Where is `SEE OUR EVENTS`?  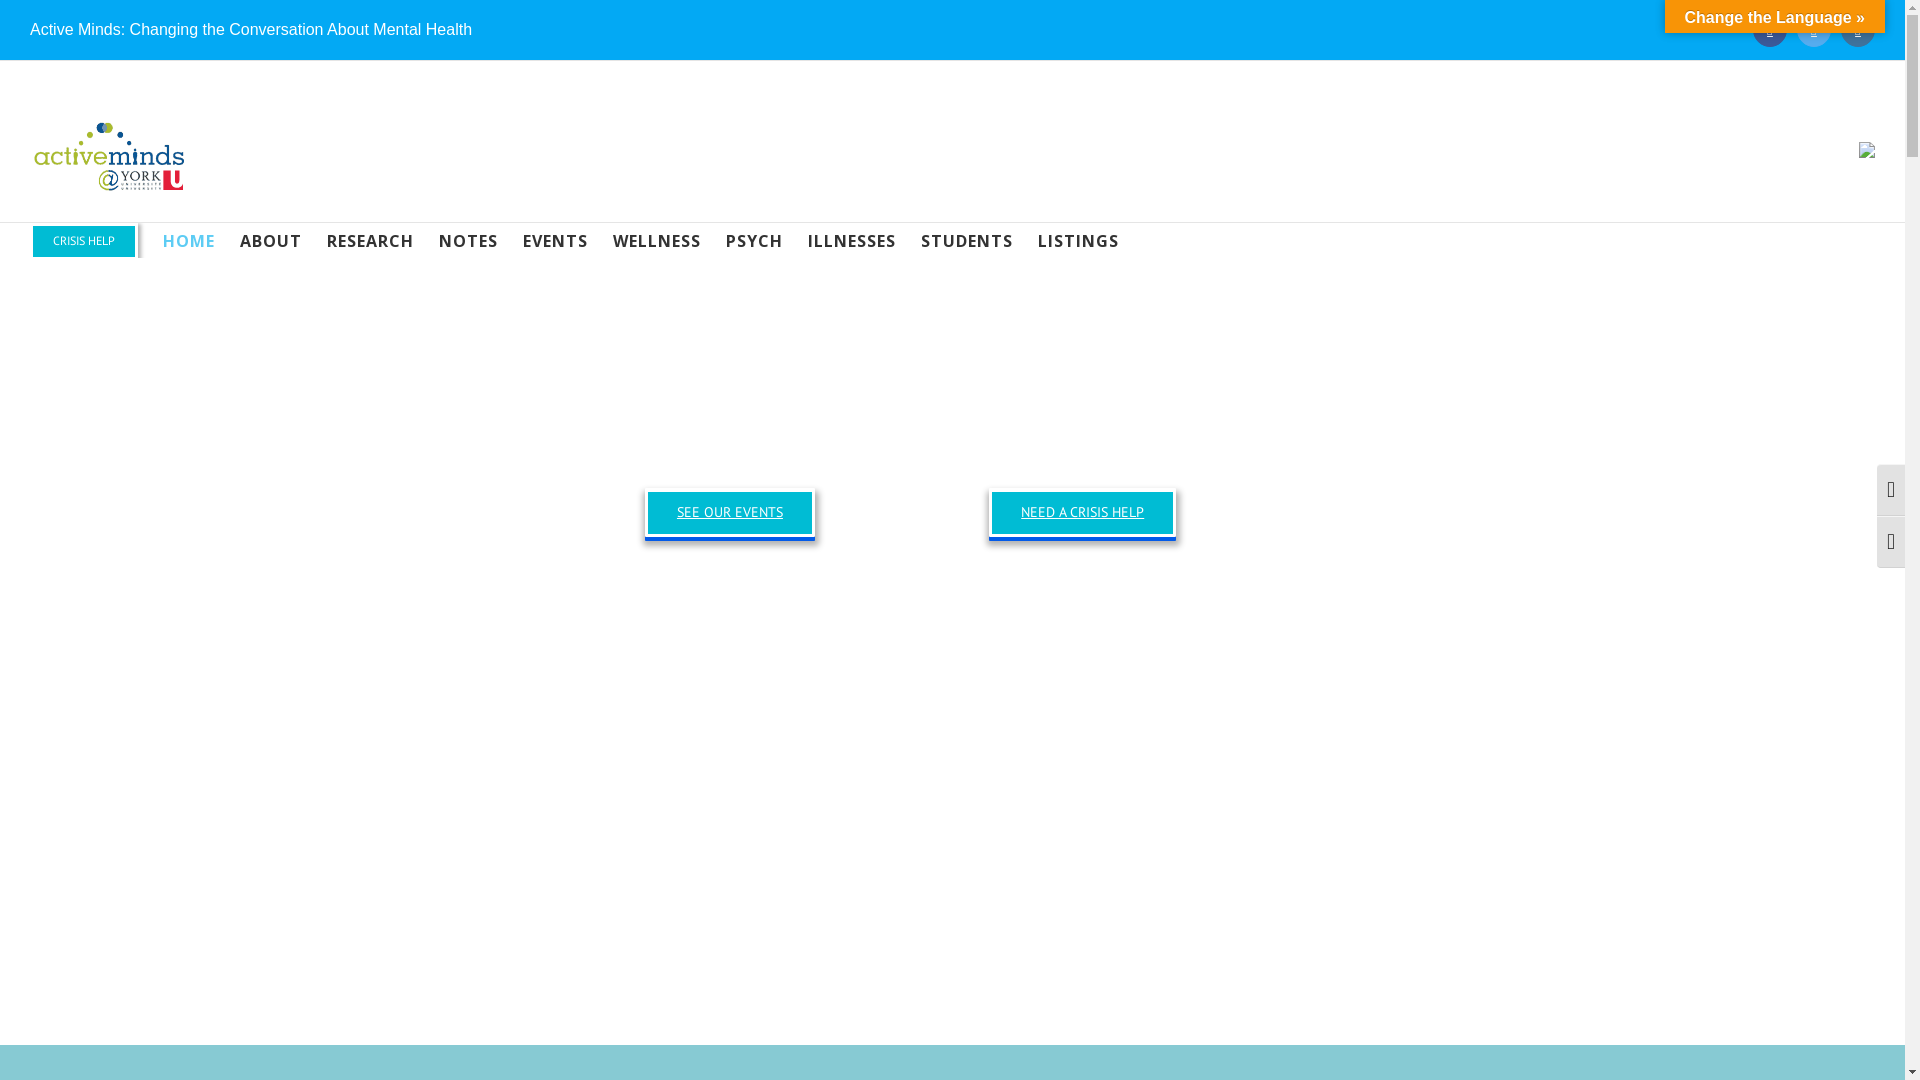 SEE OUR EVENTS is located at coordinates (730, 512).